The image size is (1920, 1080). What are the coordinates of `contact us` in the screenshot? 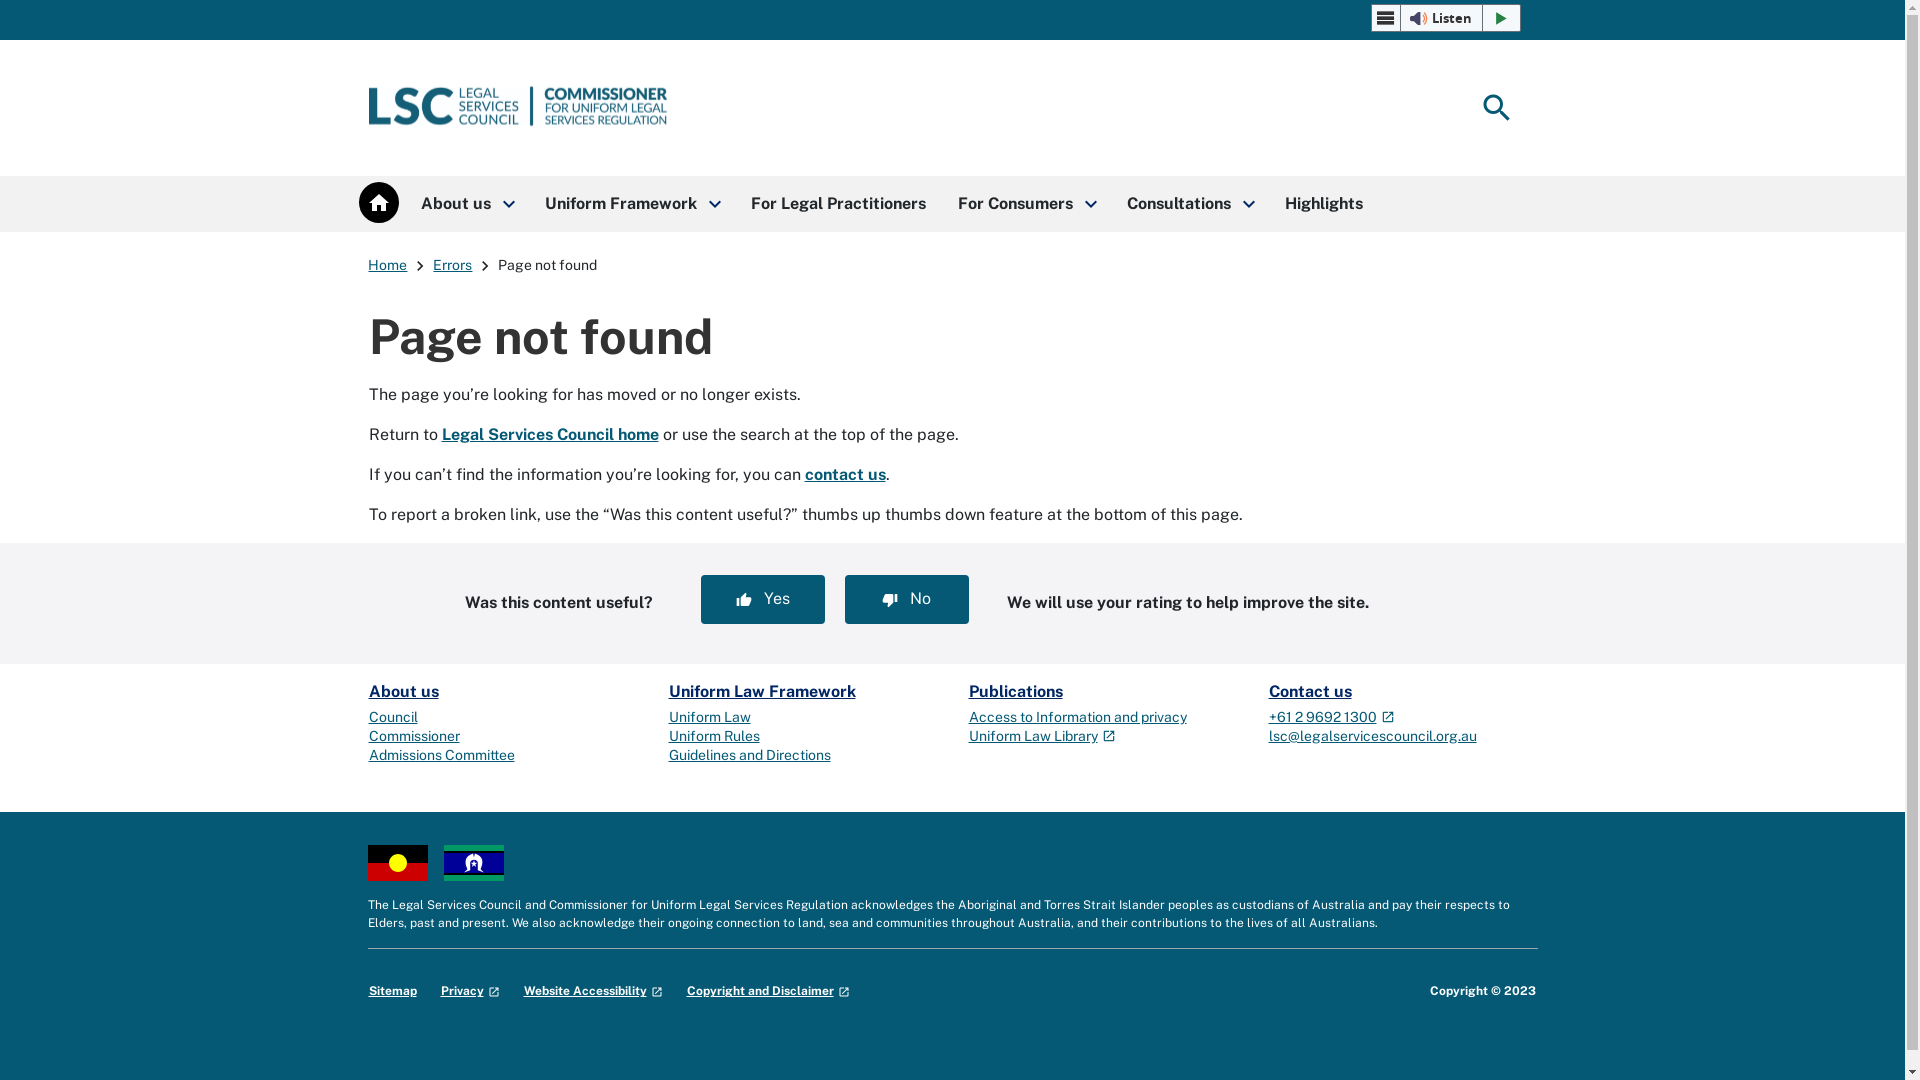 It's located at (844, 474).